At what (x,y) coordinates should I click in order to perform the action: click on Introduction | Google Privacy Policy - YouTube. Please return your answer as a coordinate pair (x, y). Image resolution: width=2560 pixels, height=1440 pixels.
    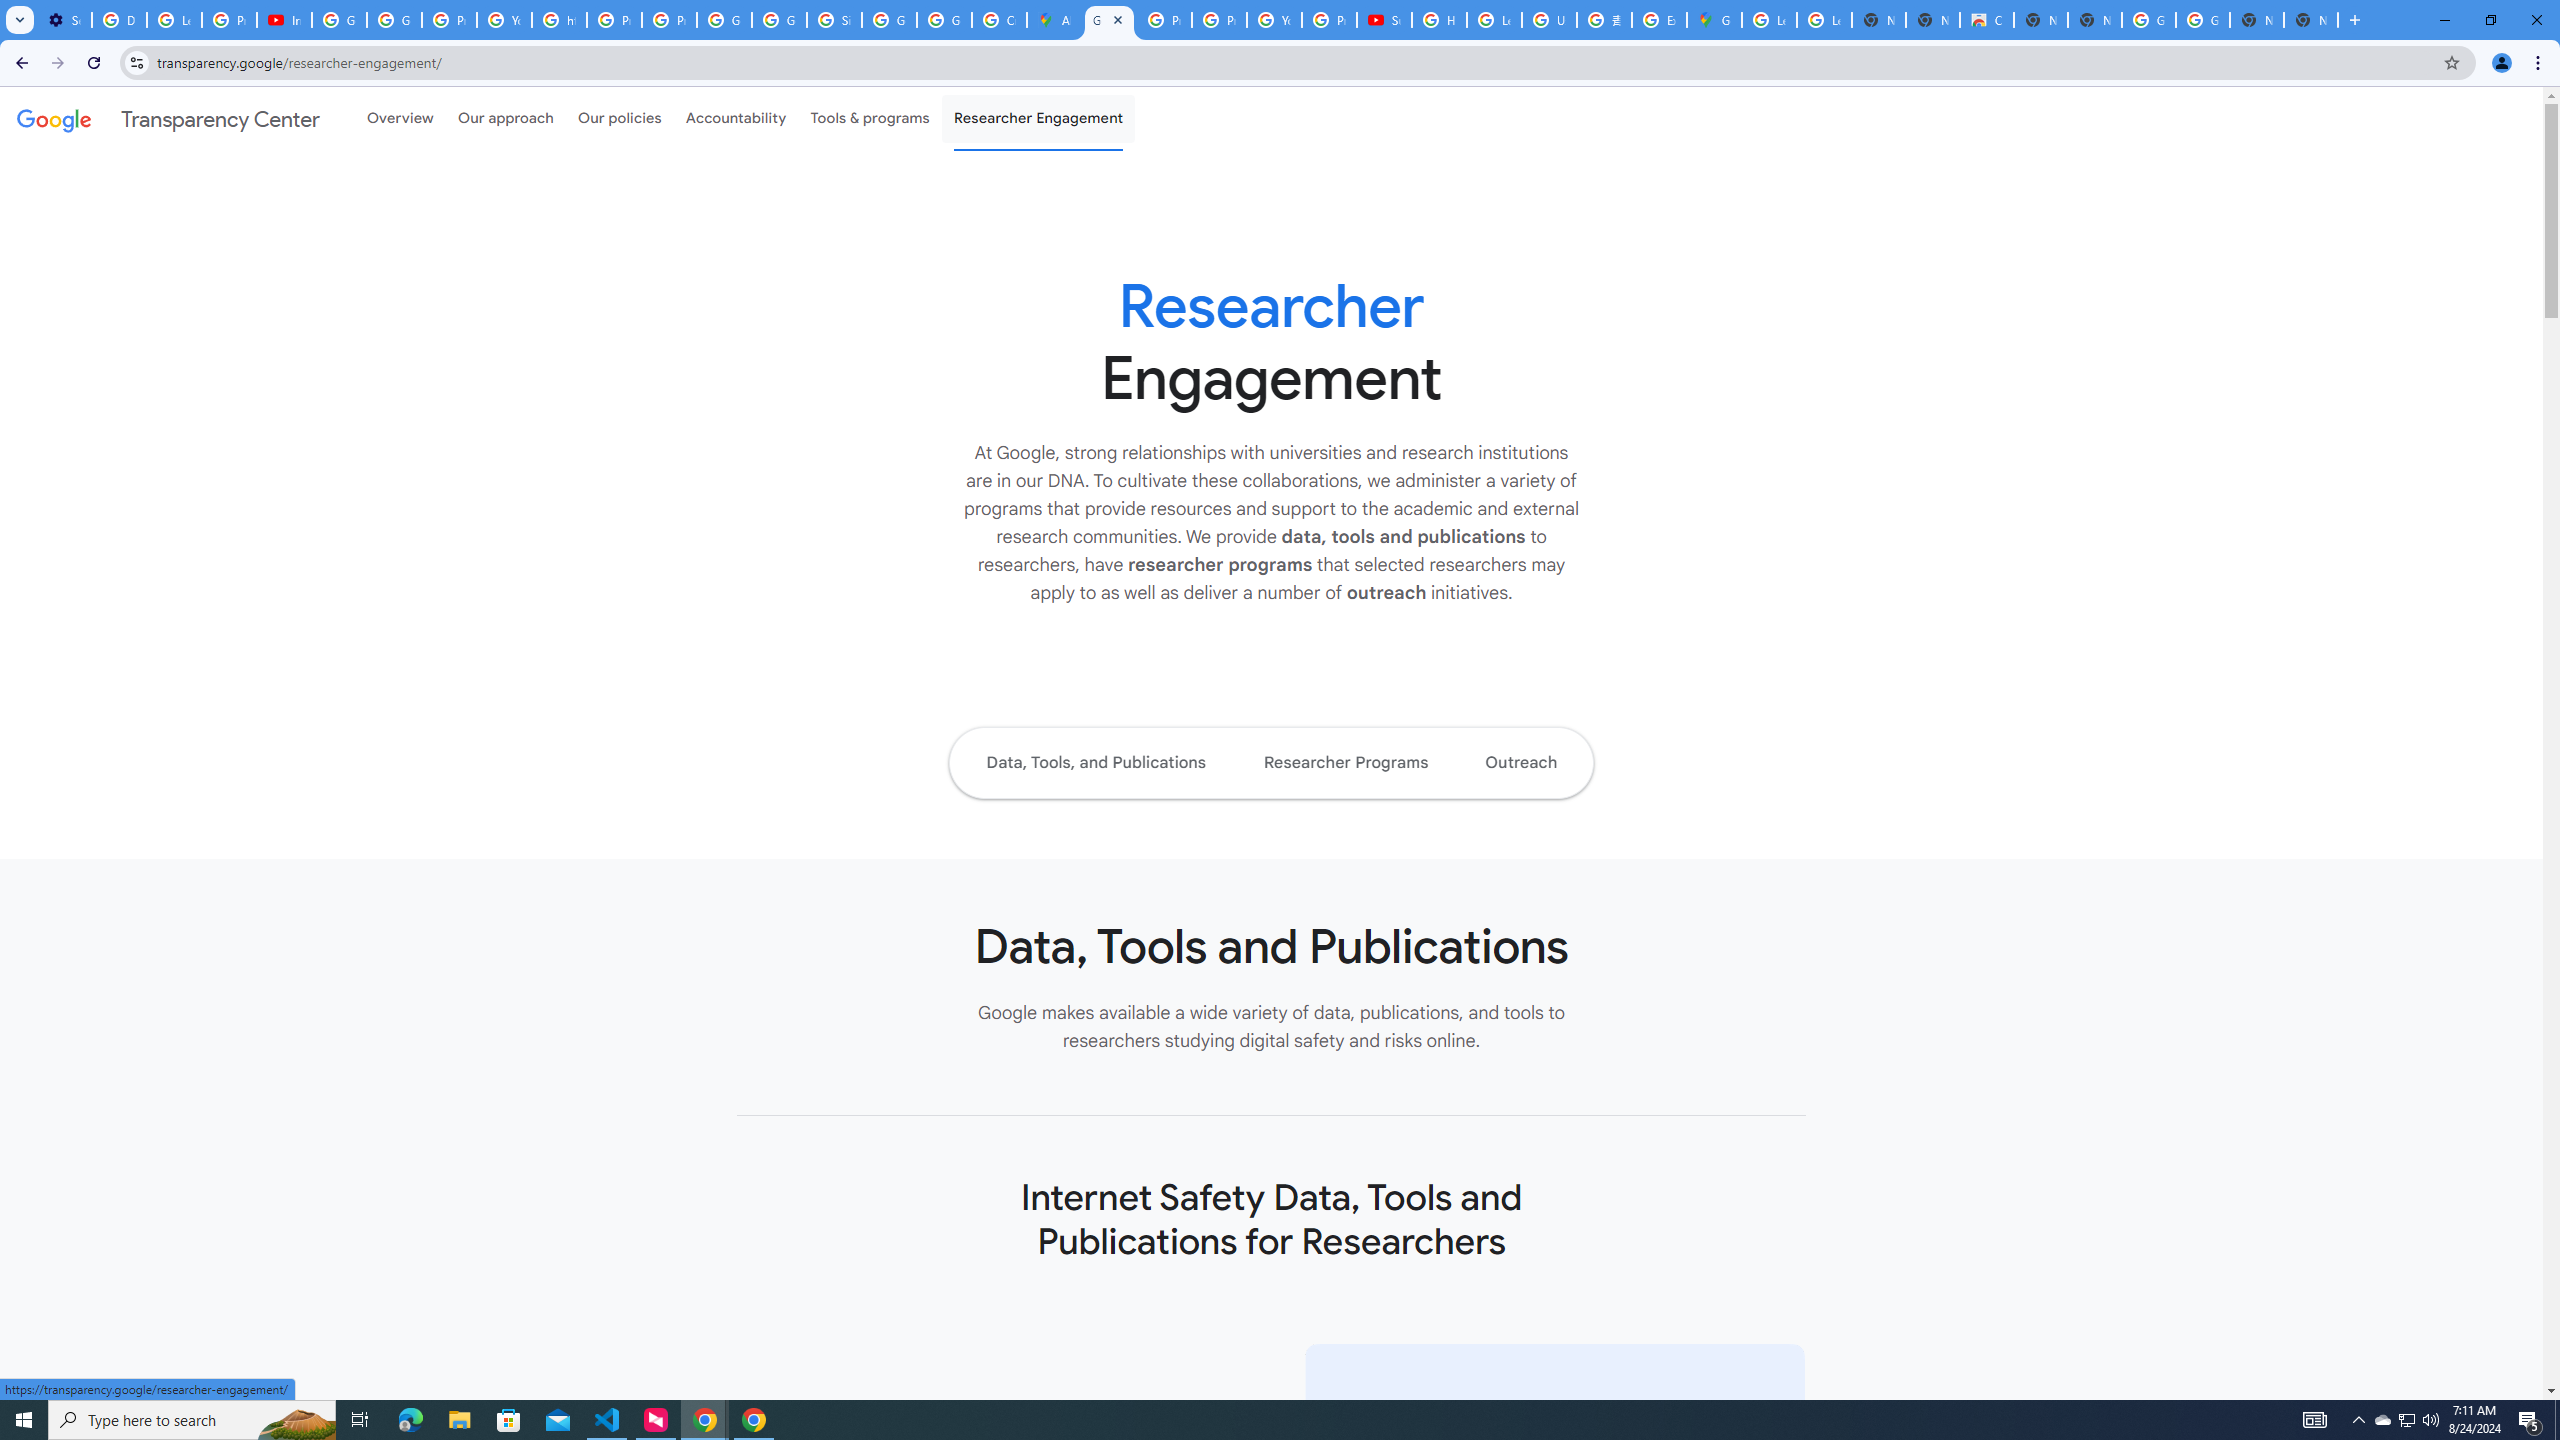
    Looking at the image, I should click on (284, 20).